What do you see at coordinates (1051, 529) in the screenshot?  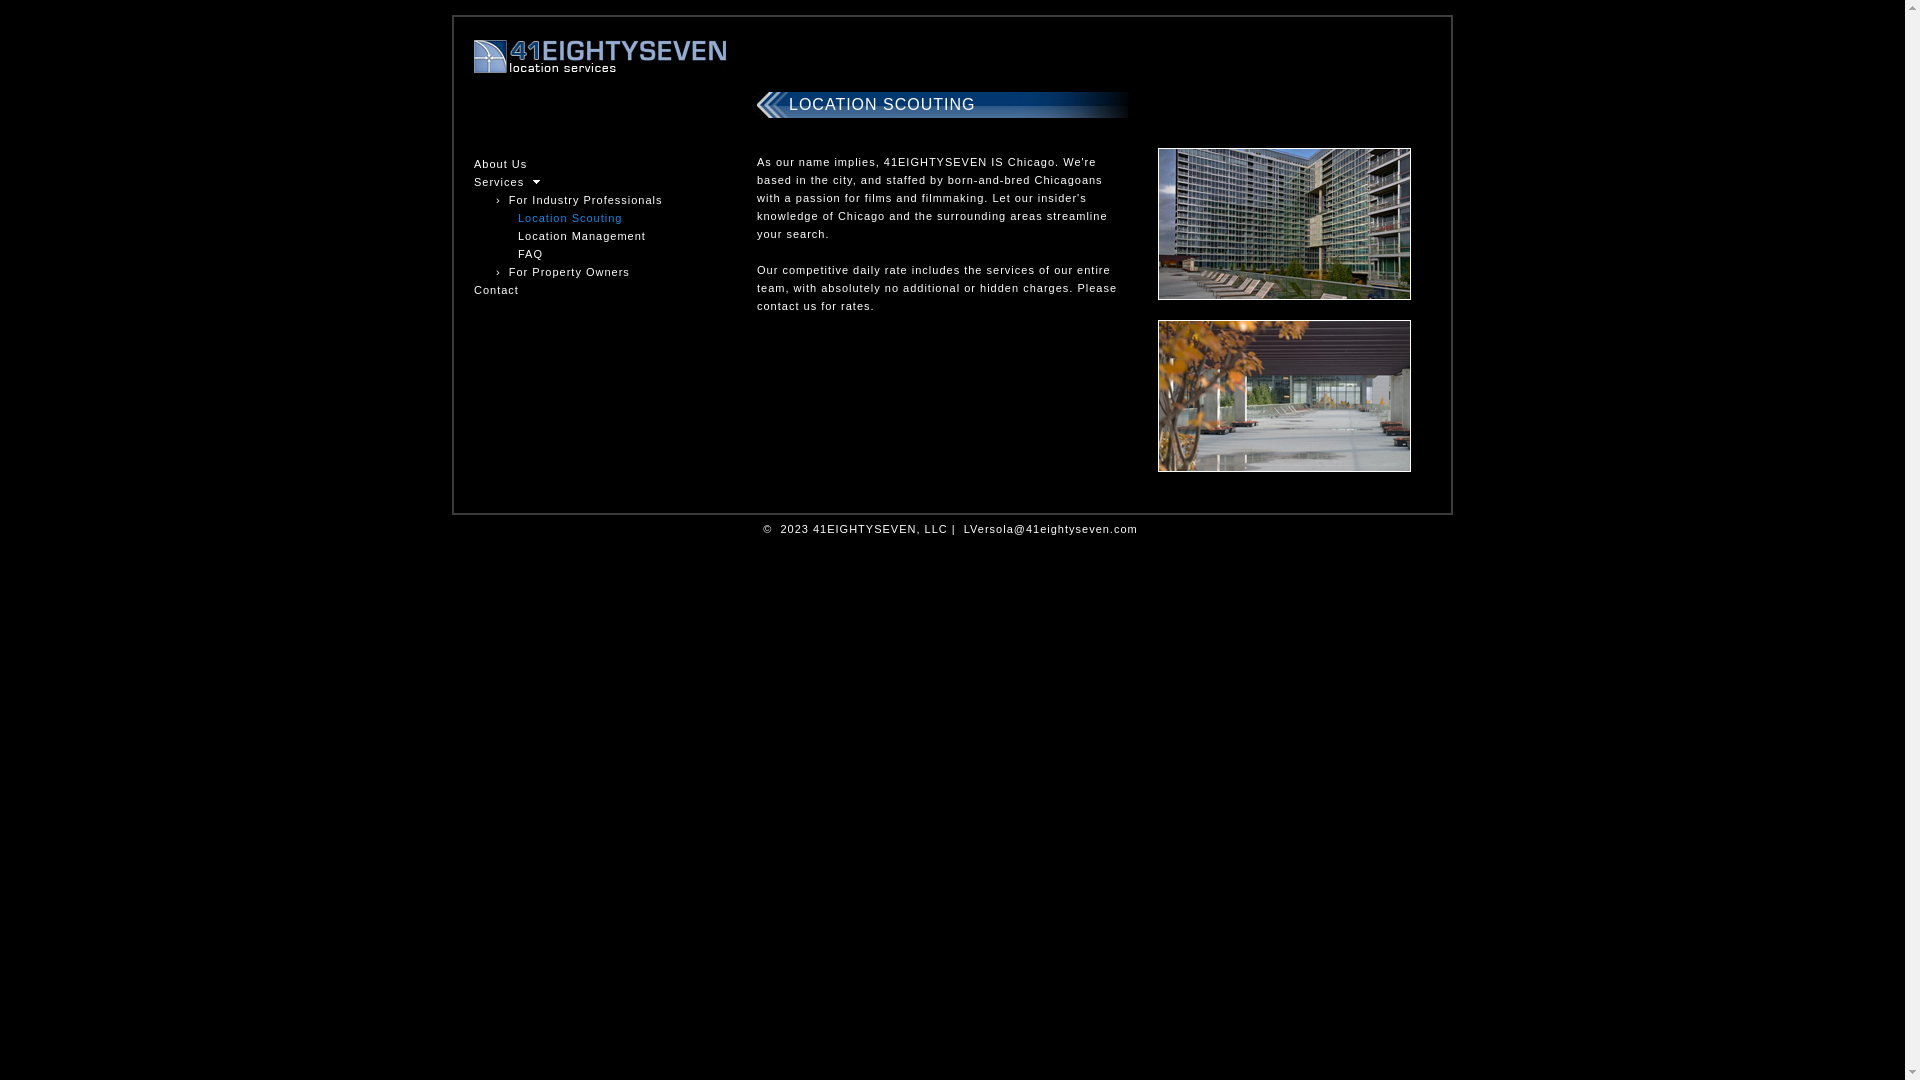 I see `LVersola@41eightyseven.com` at bounding box center [1051, 529].